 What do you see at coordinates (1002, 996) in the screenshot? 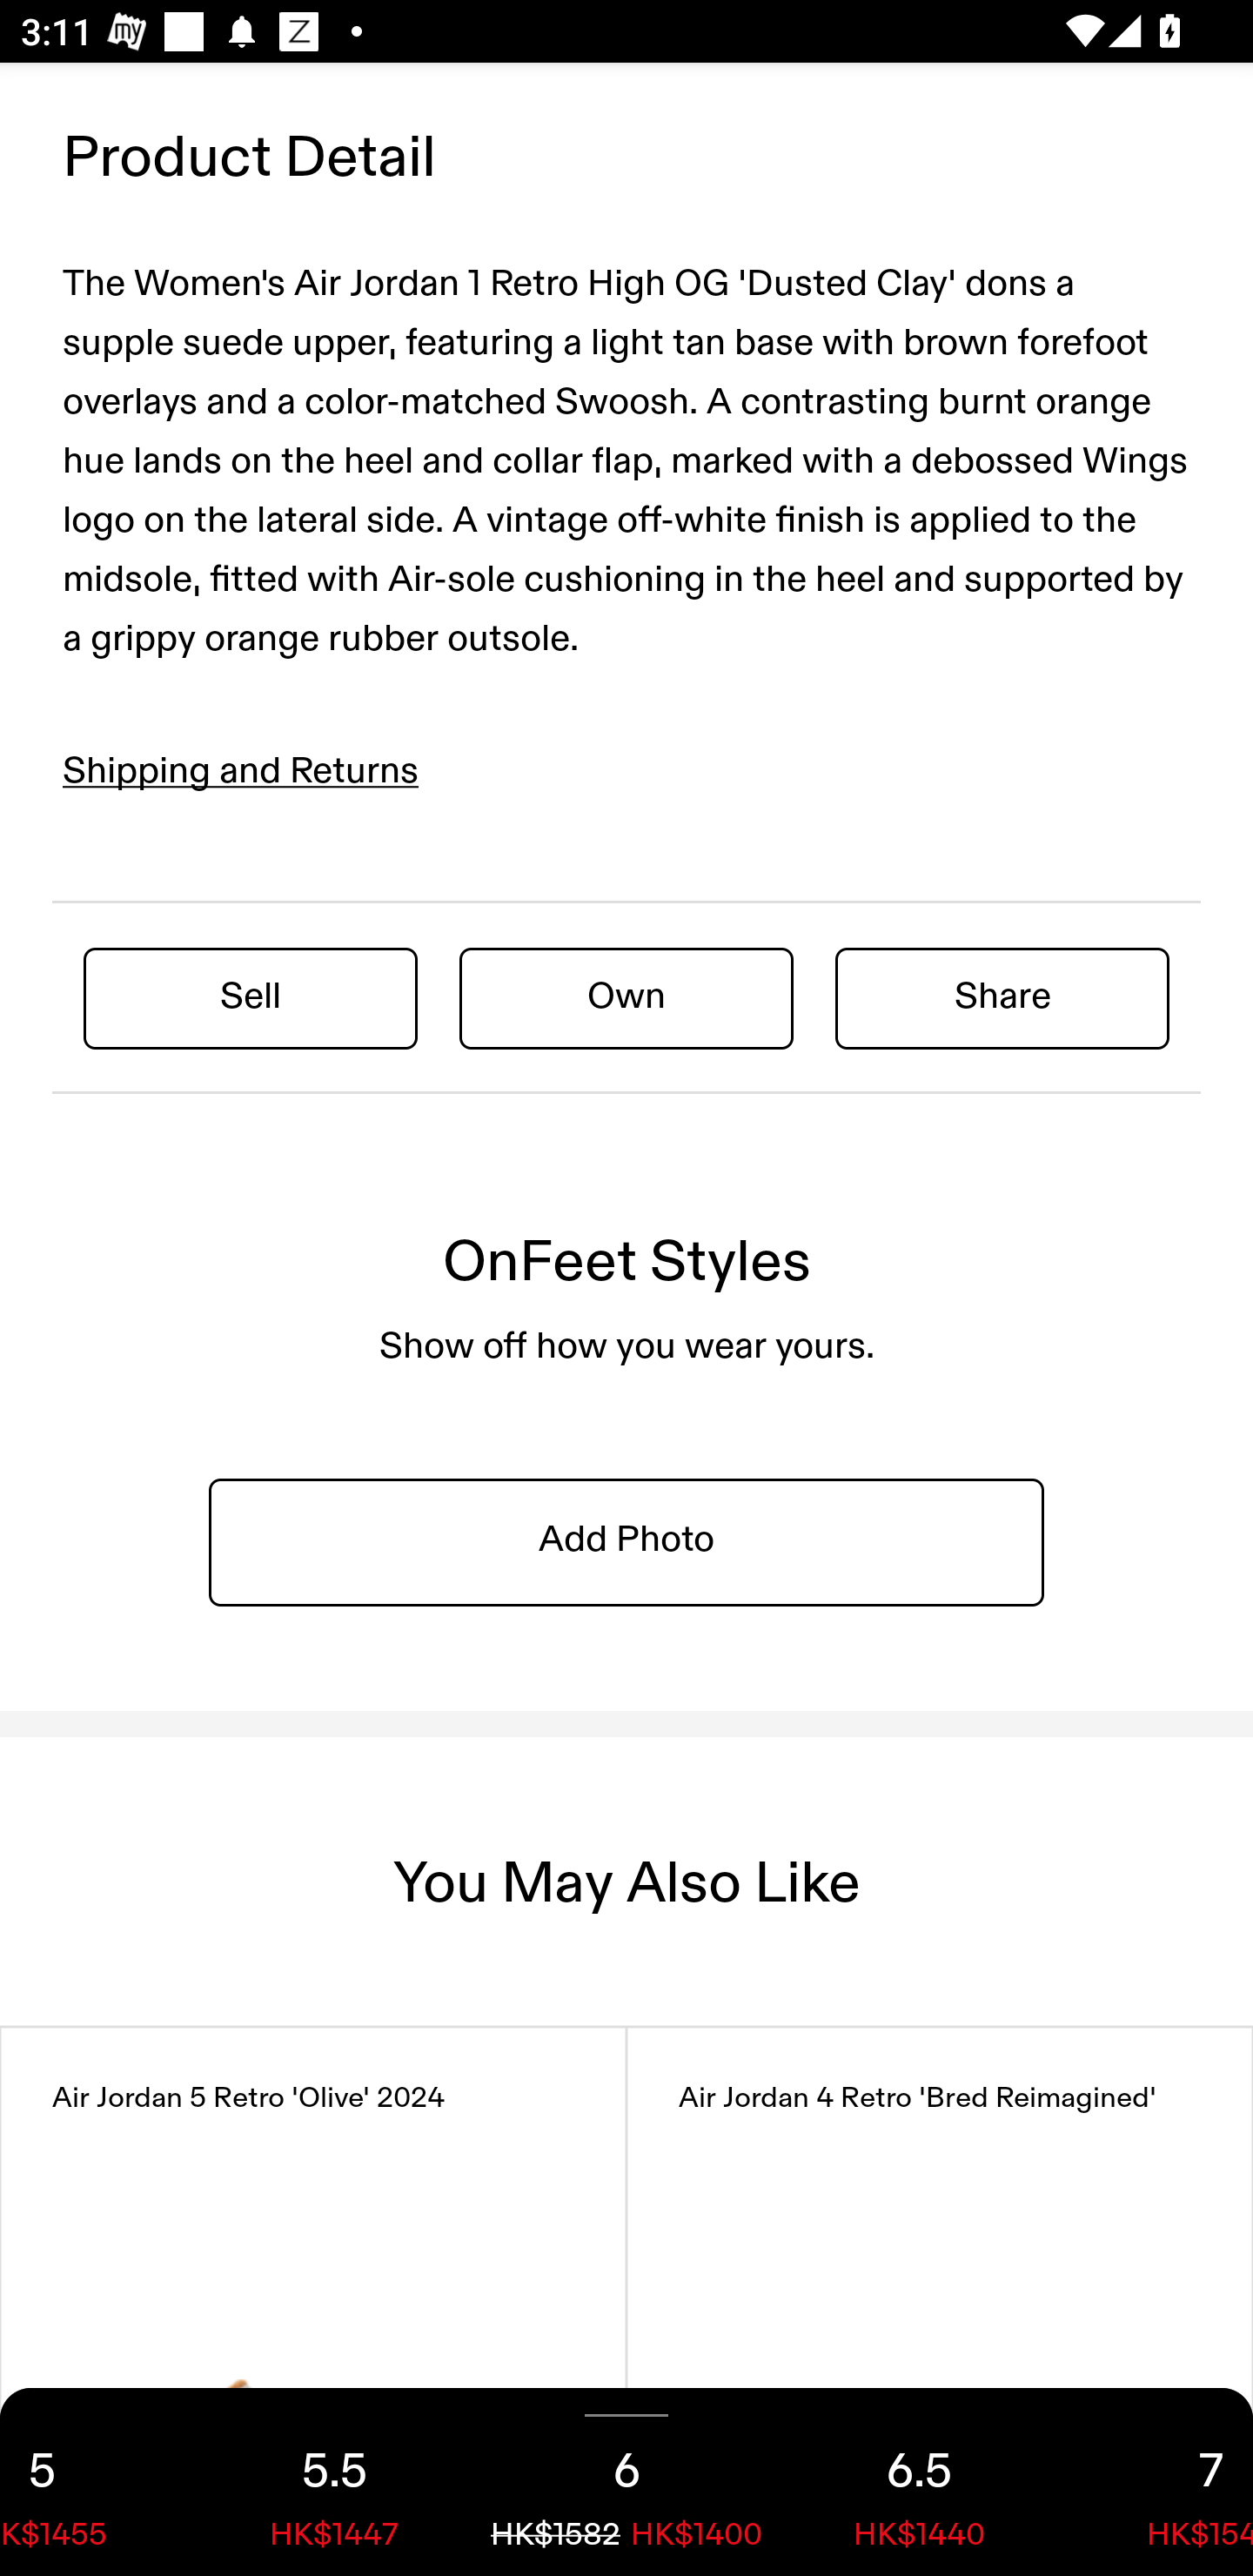
I see `Share` at bounding box center [1002, 996].